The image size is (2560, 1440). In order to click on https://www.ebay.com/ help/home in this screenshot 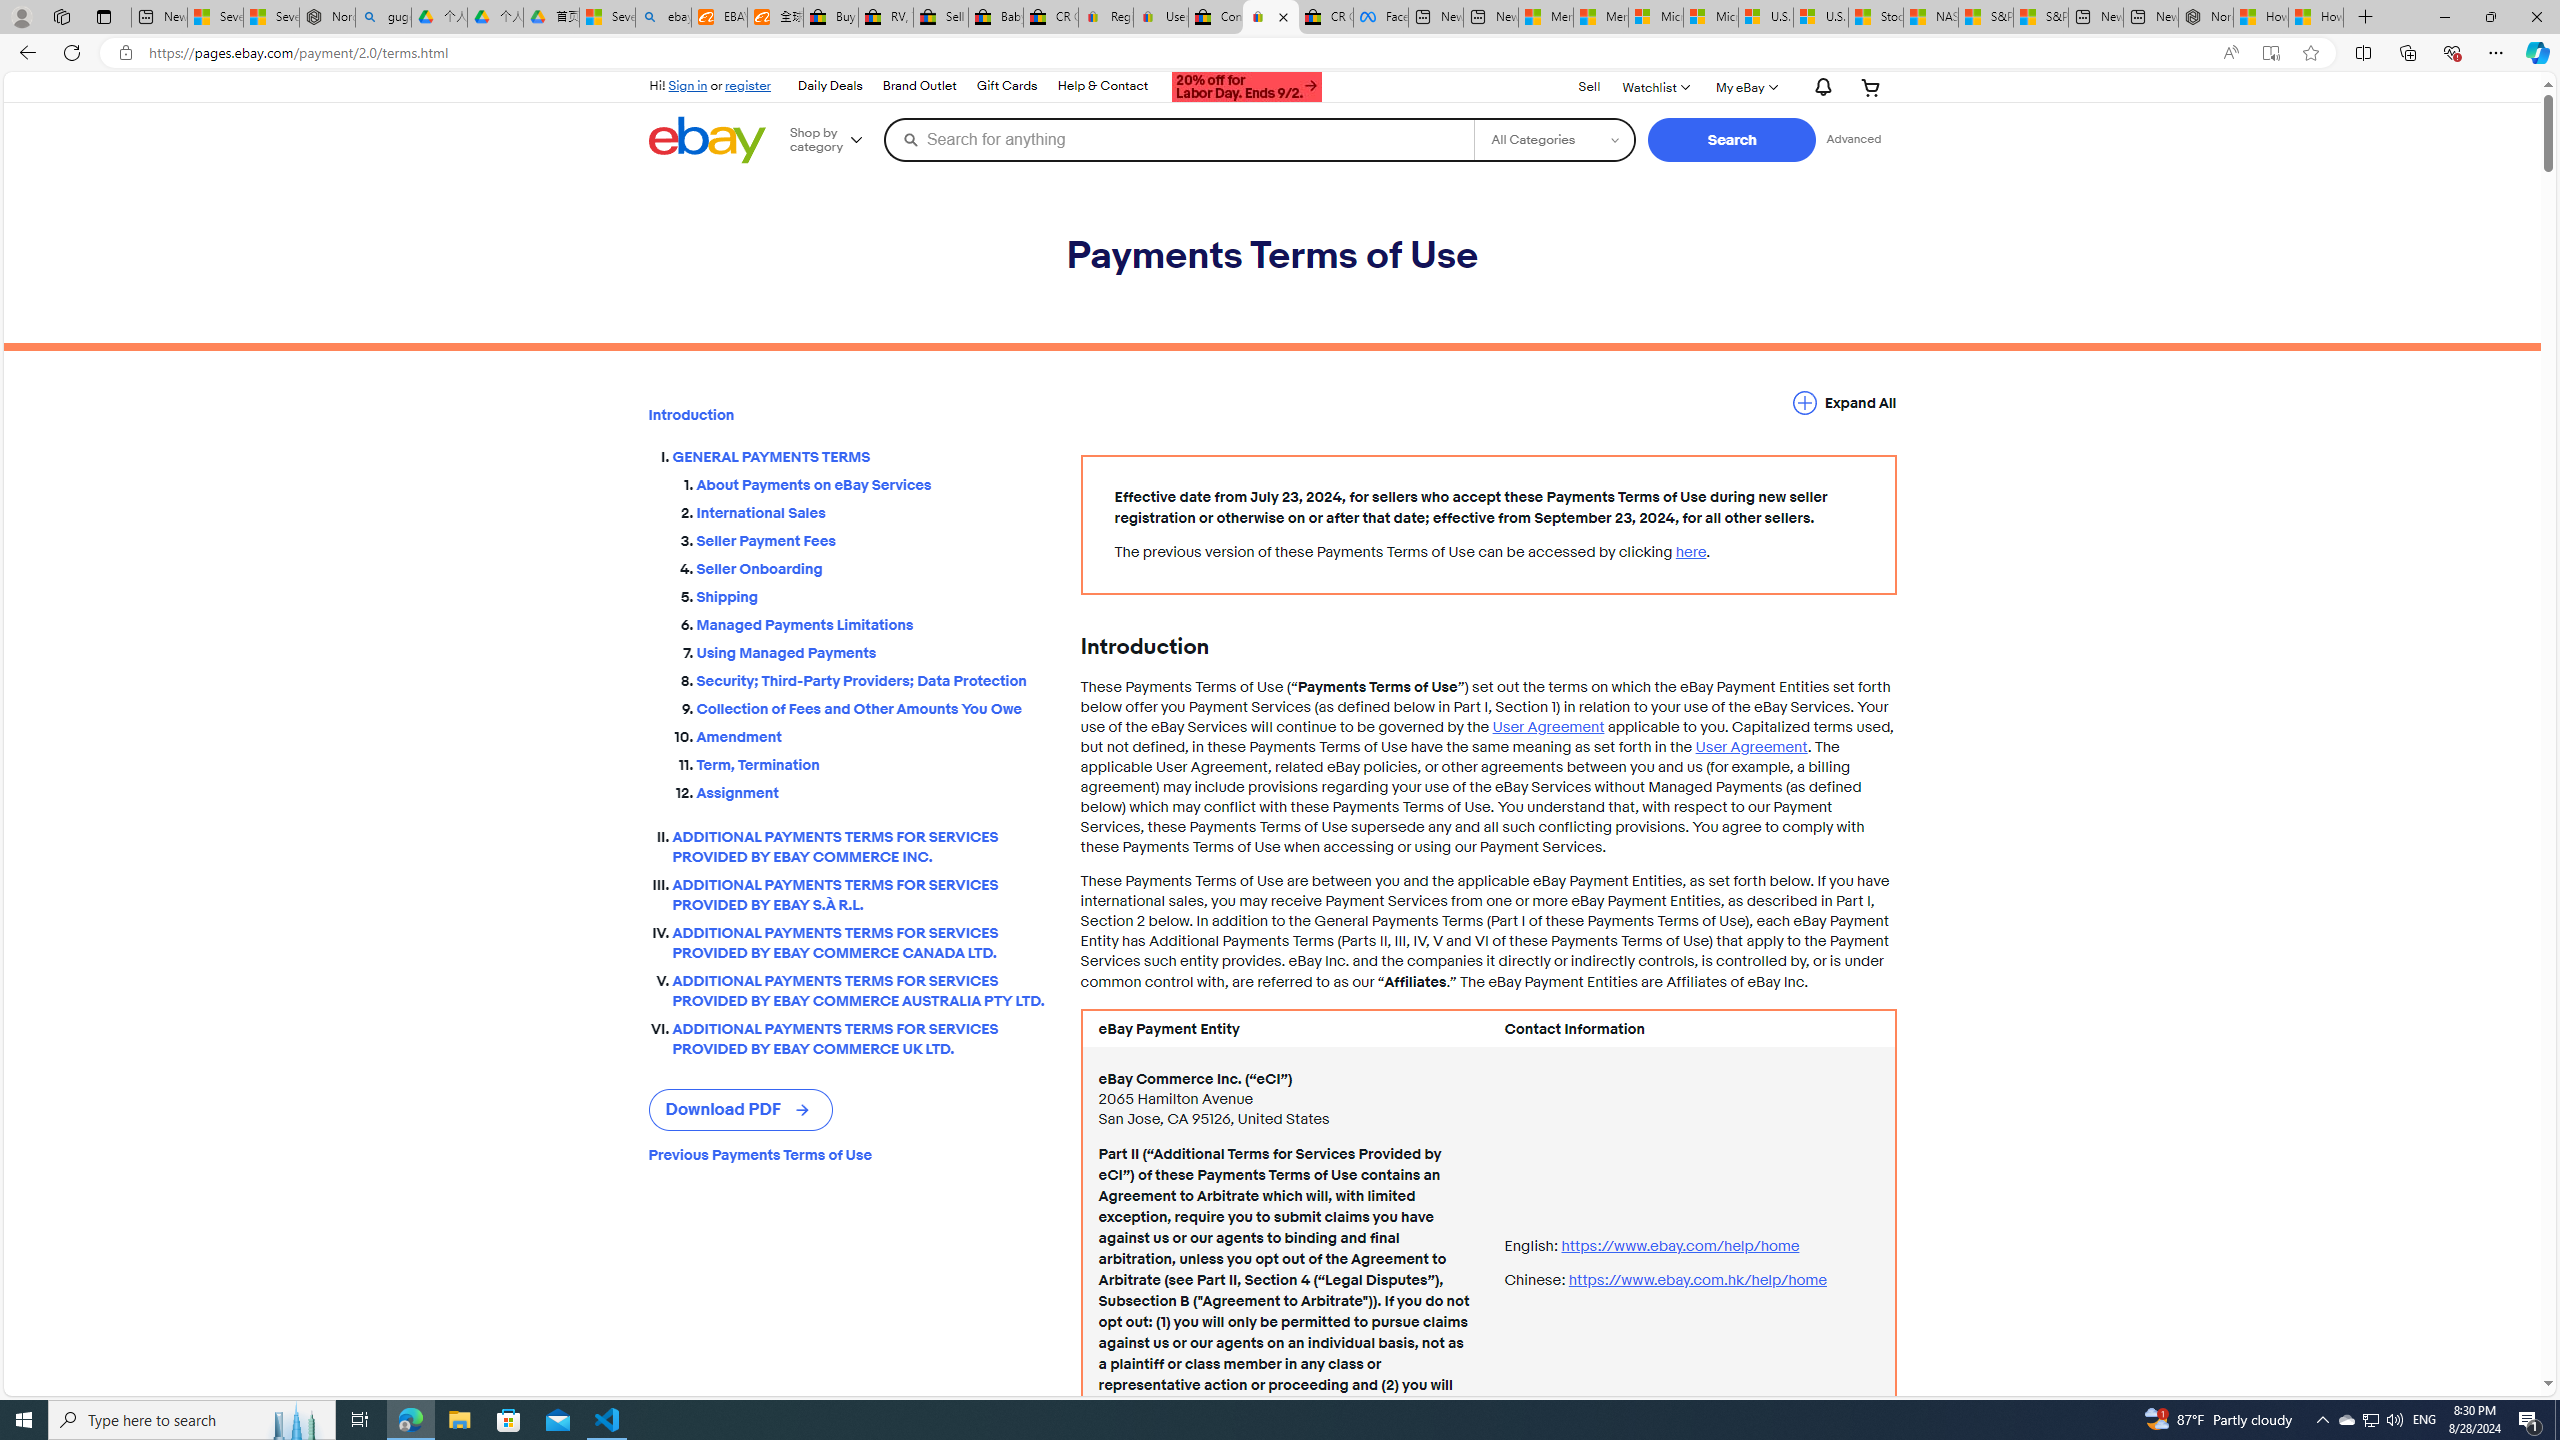, I will do `click(1680, 1245)`.